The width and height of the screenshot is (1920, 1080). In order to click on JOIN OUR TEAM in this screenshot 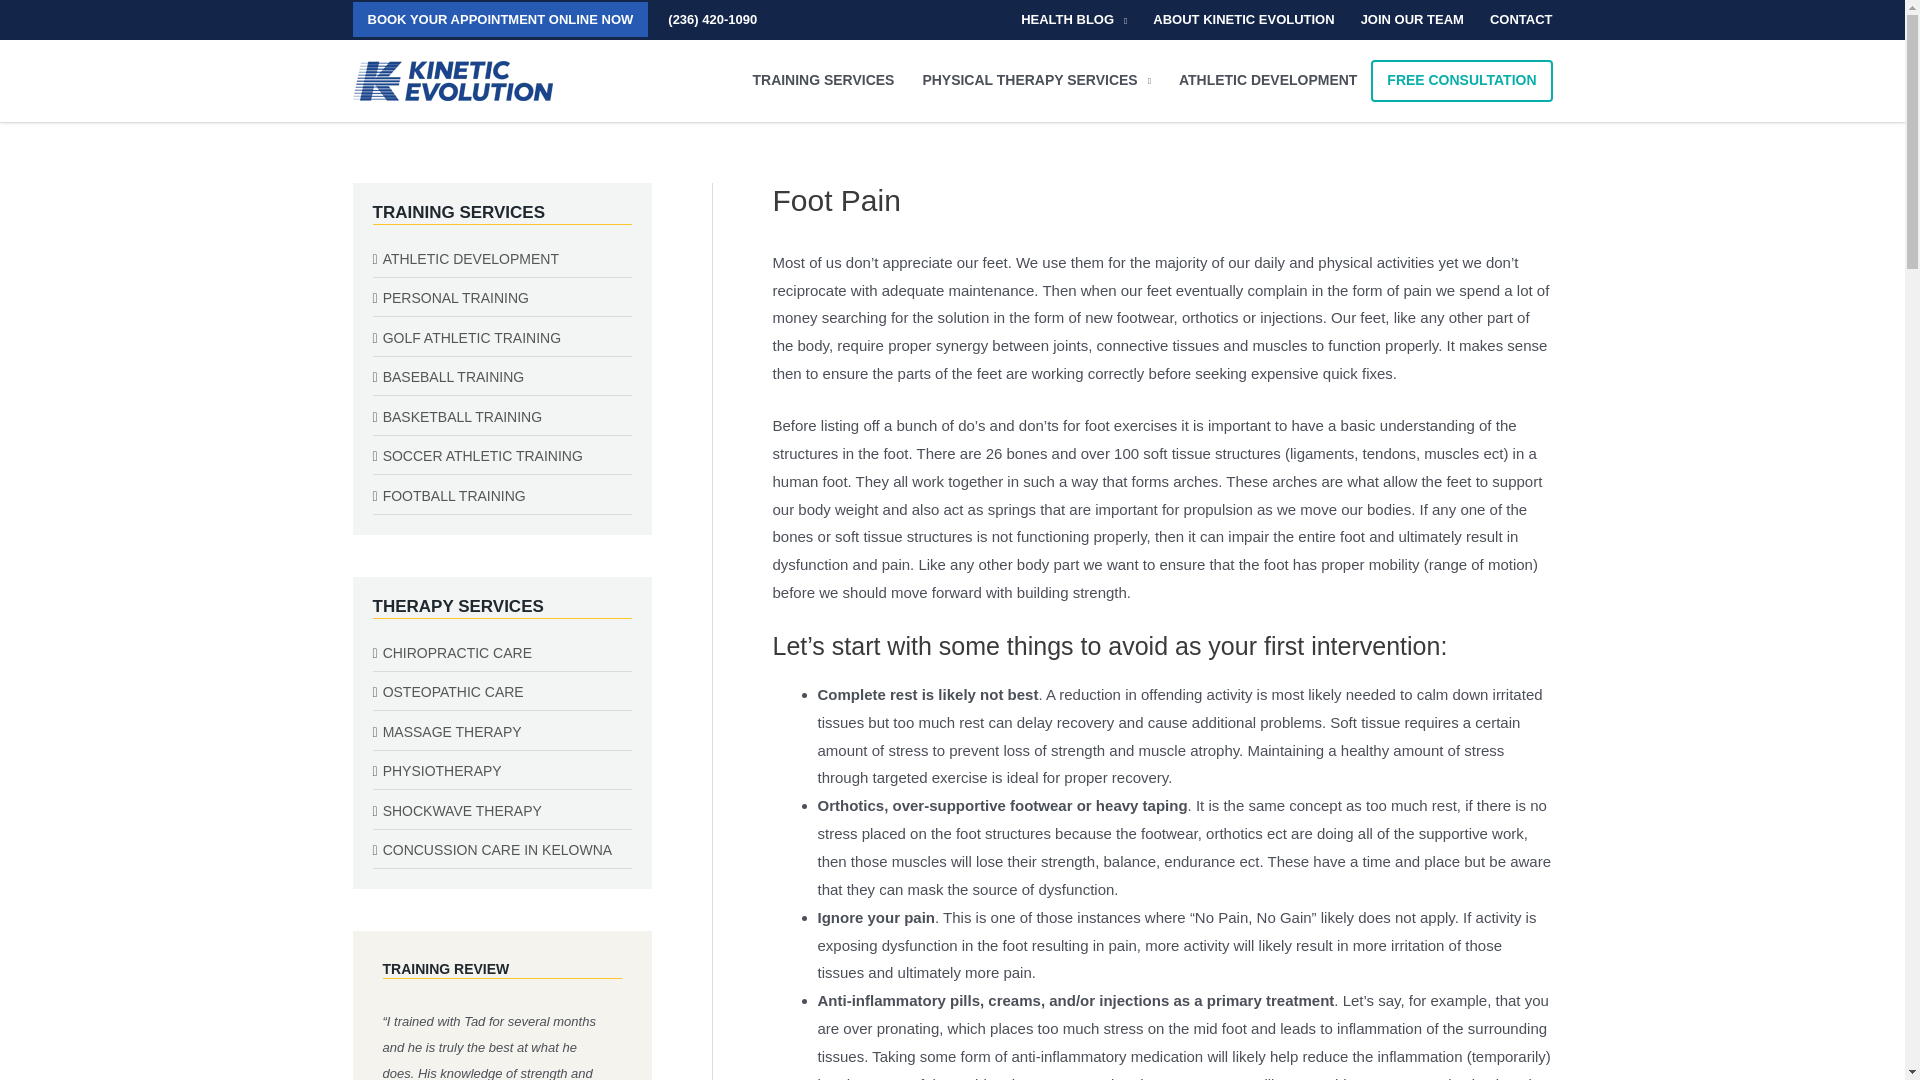, I will do `click(1412, 20)`.